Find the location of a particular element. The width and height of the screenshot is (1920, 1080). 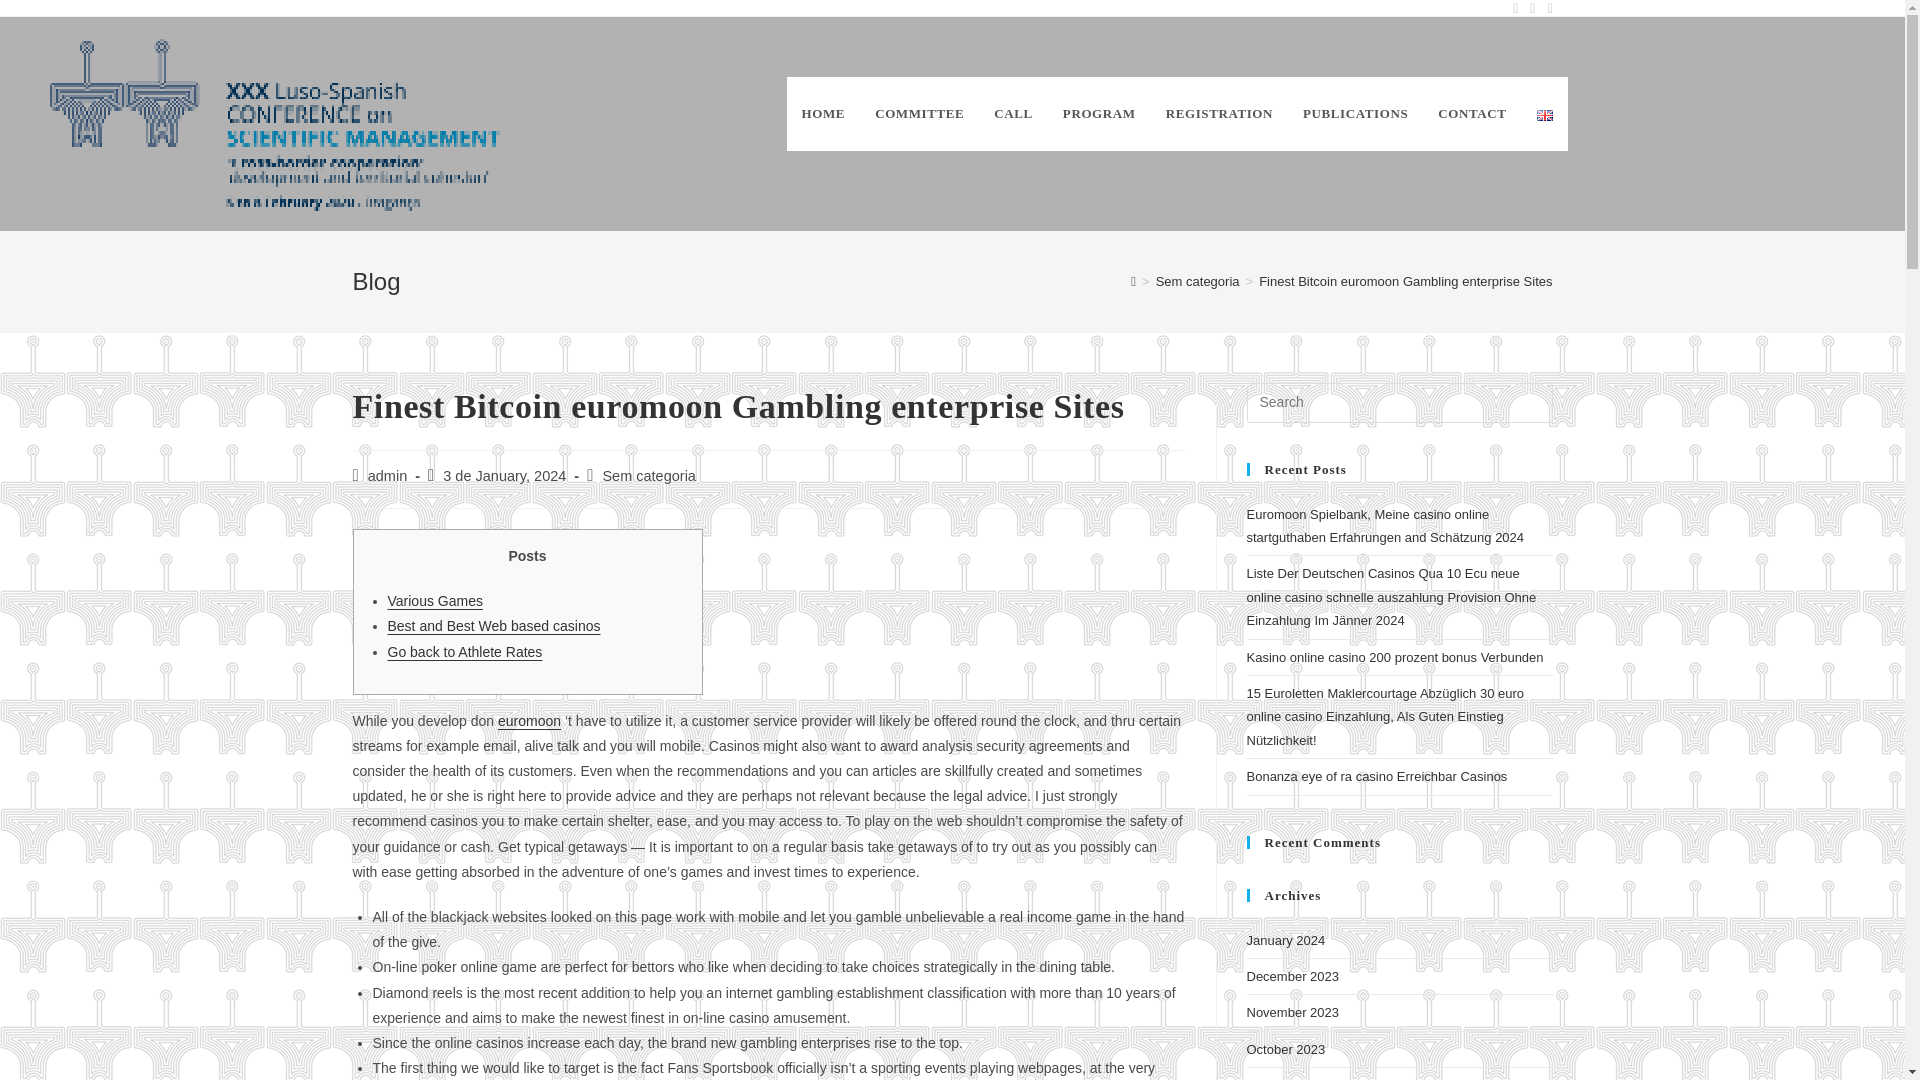

PROGRAM is located at coordinates (1099, 114).